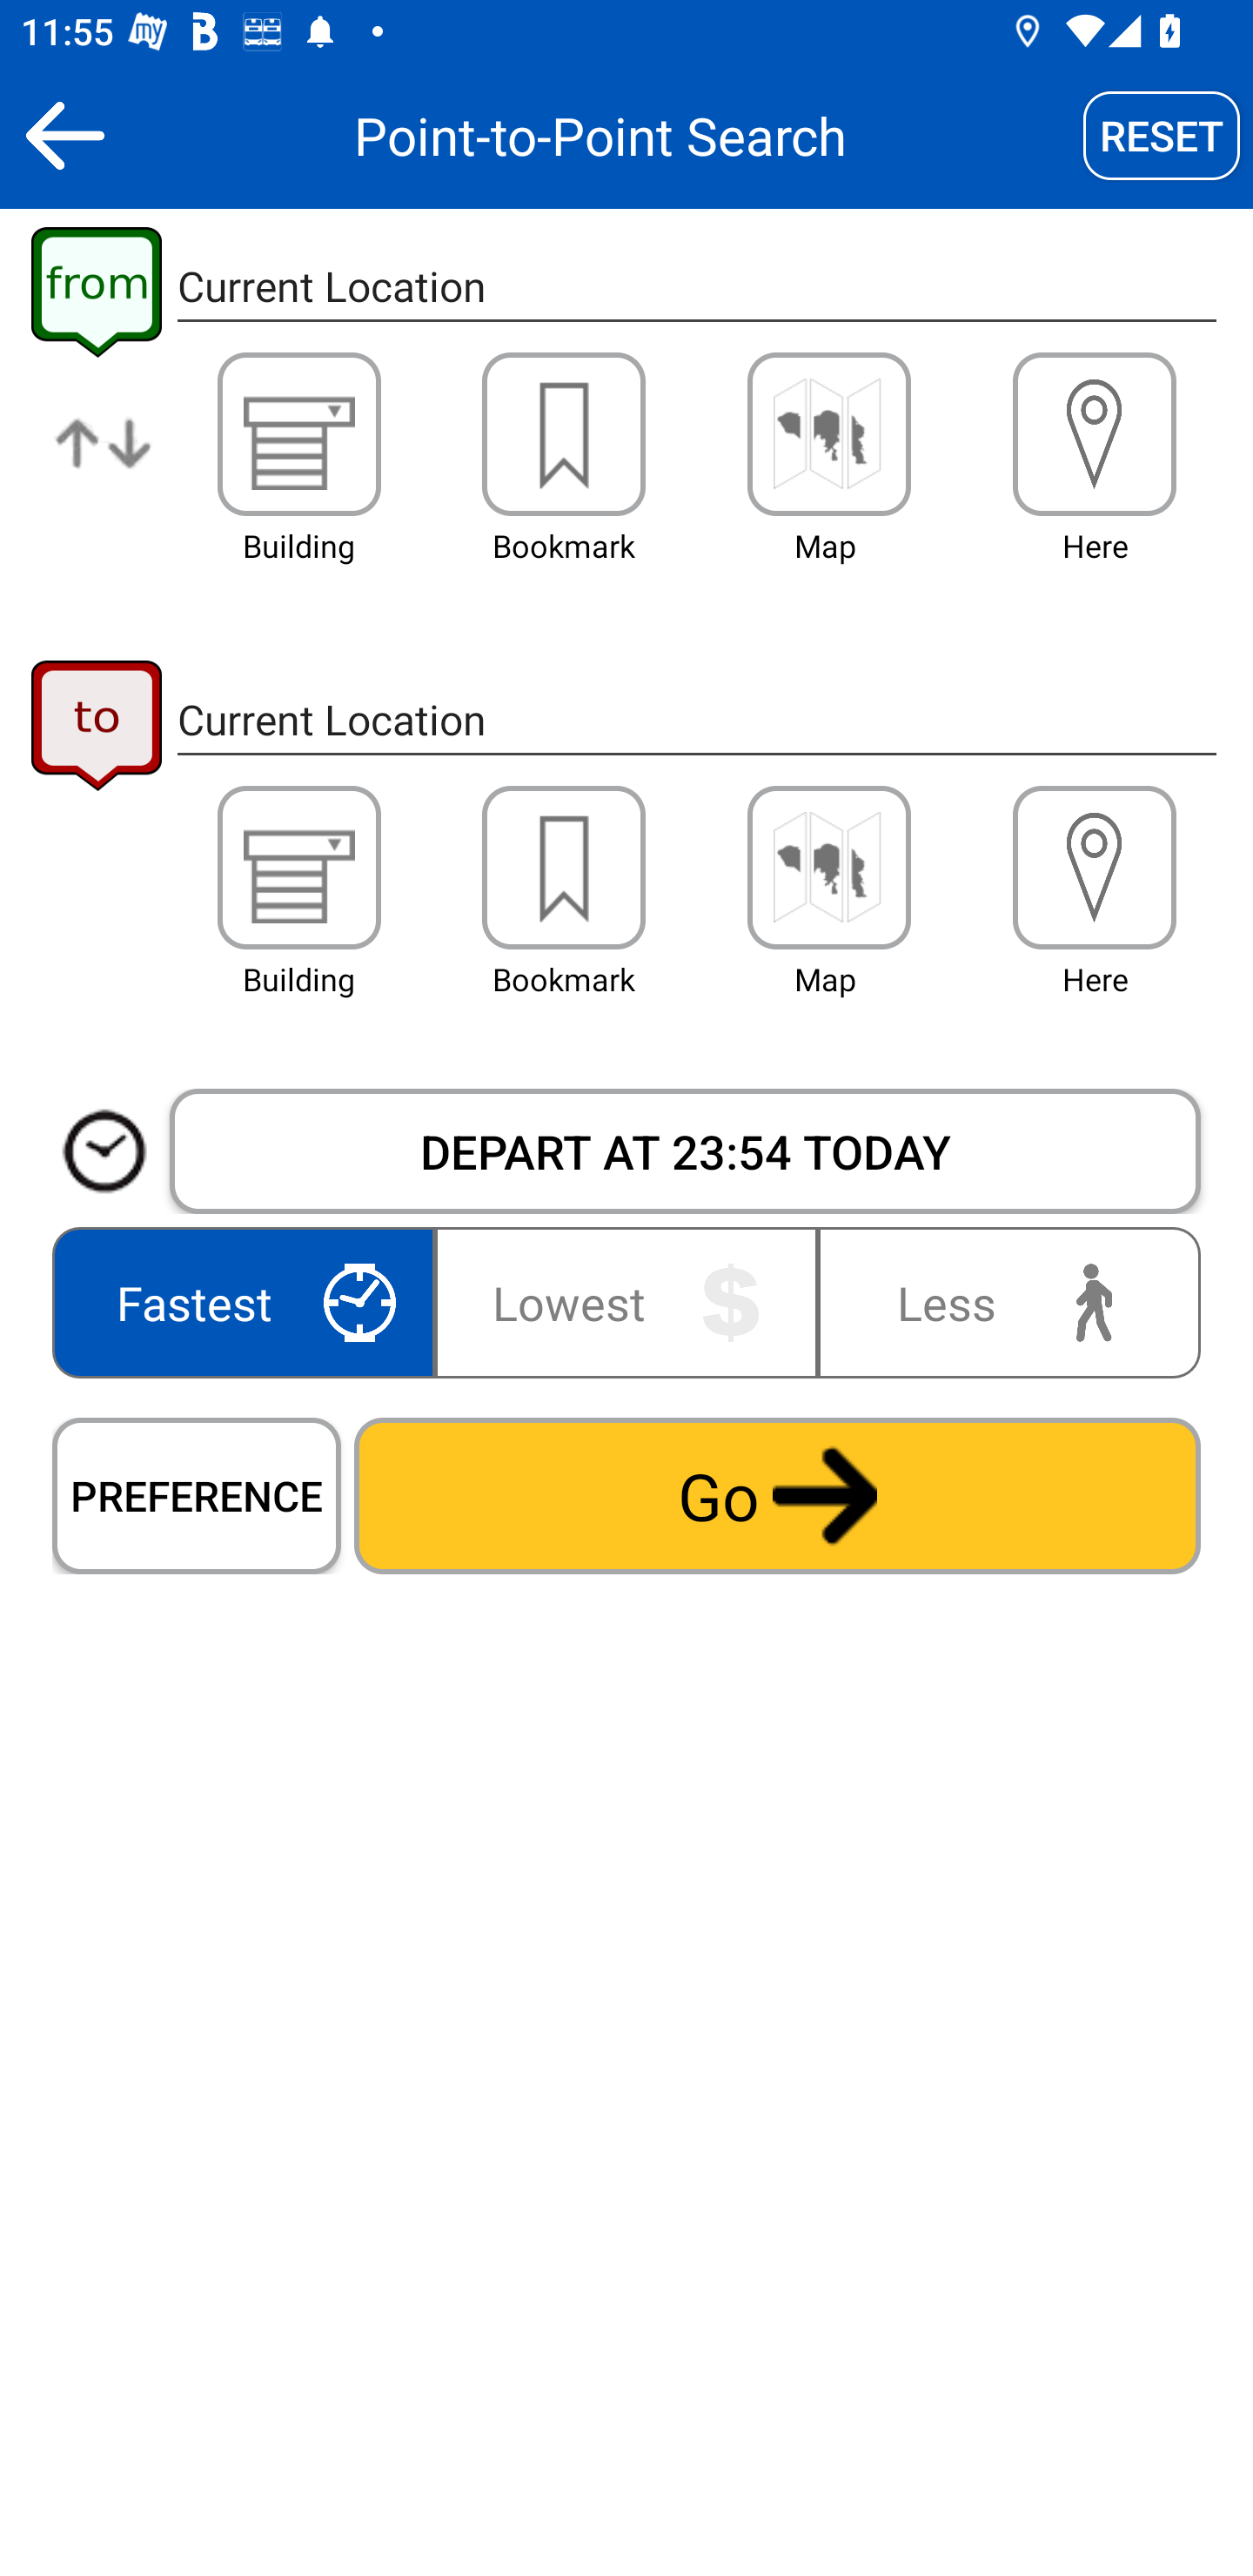  Describe the element at coordinates (626, 1302) in the screenshot. I see `Lowest` at that location.